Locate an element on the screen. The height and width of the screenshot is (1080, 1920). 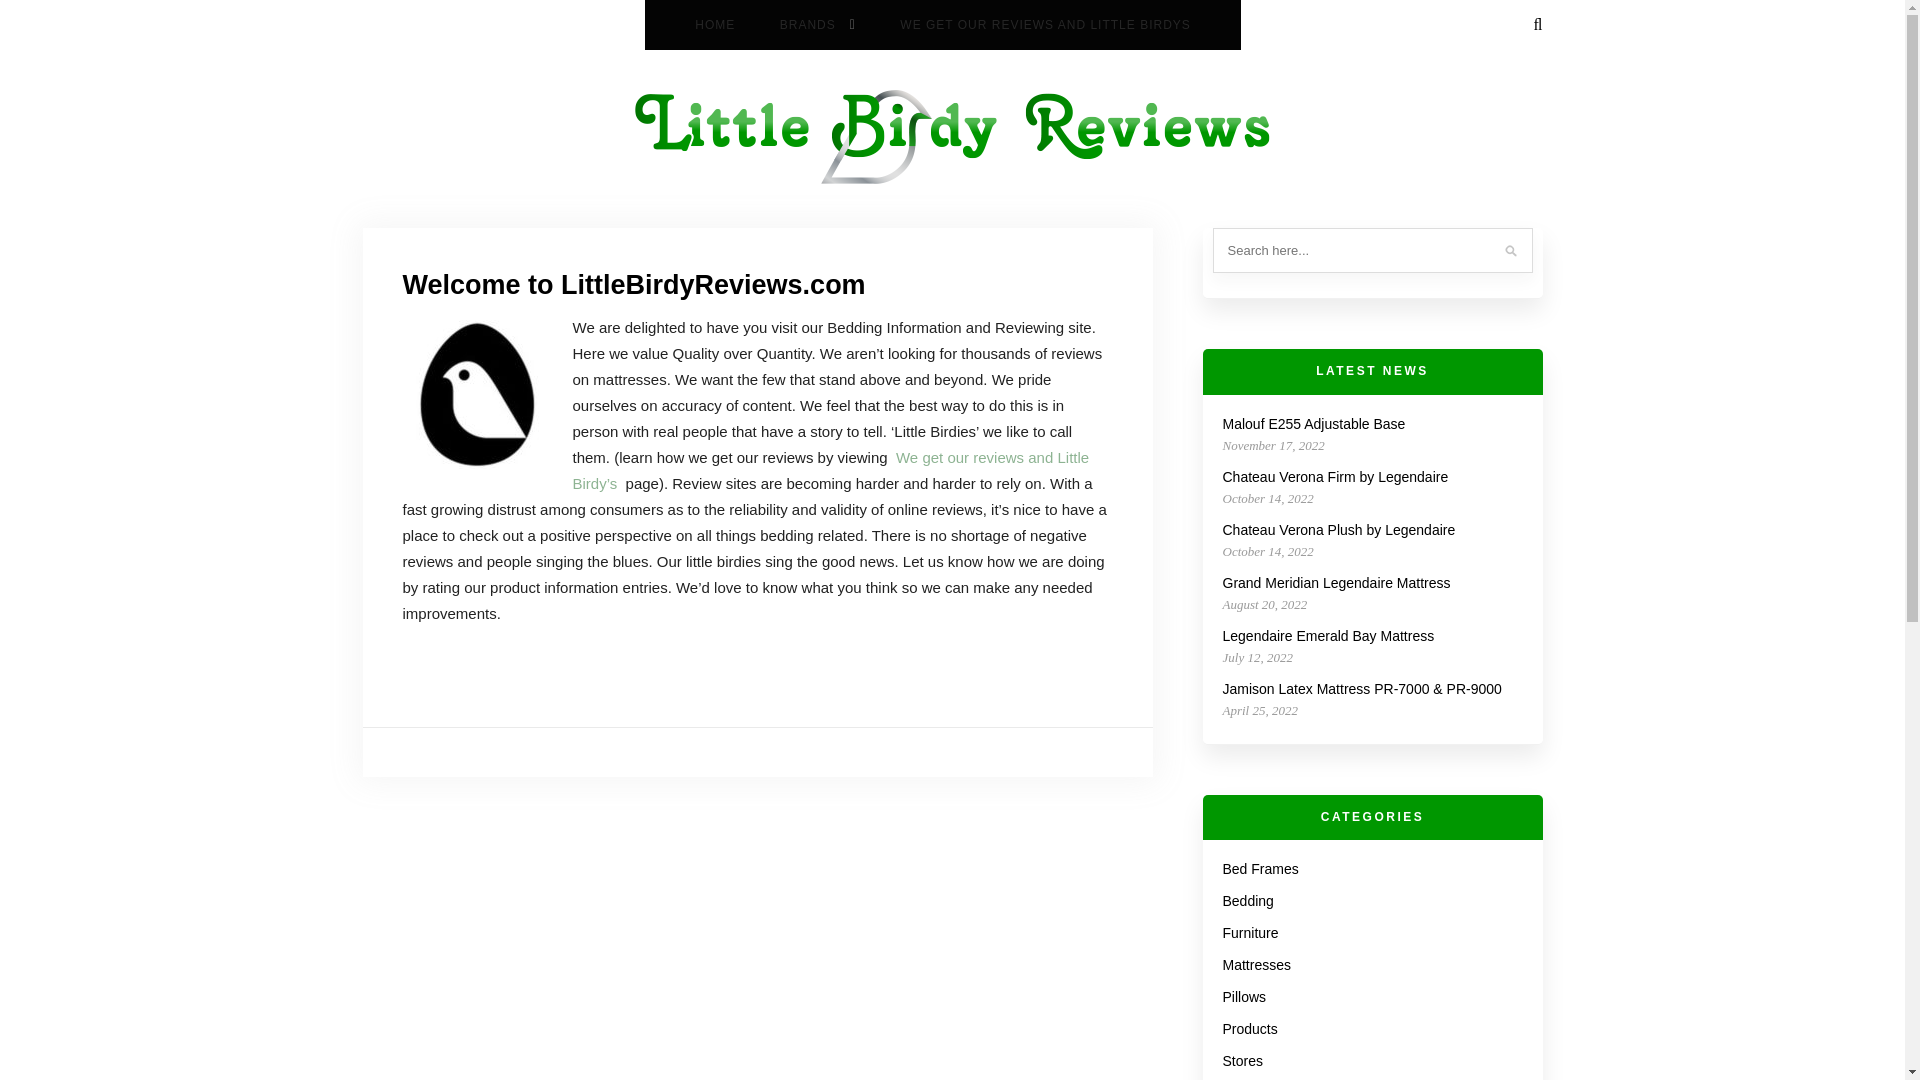
Chateau Verona Plush by Legendaire is located at coordinates (1338, 529).